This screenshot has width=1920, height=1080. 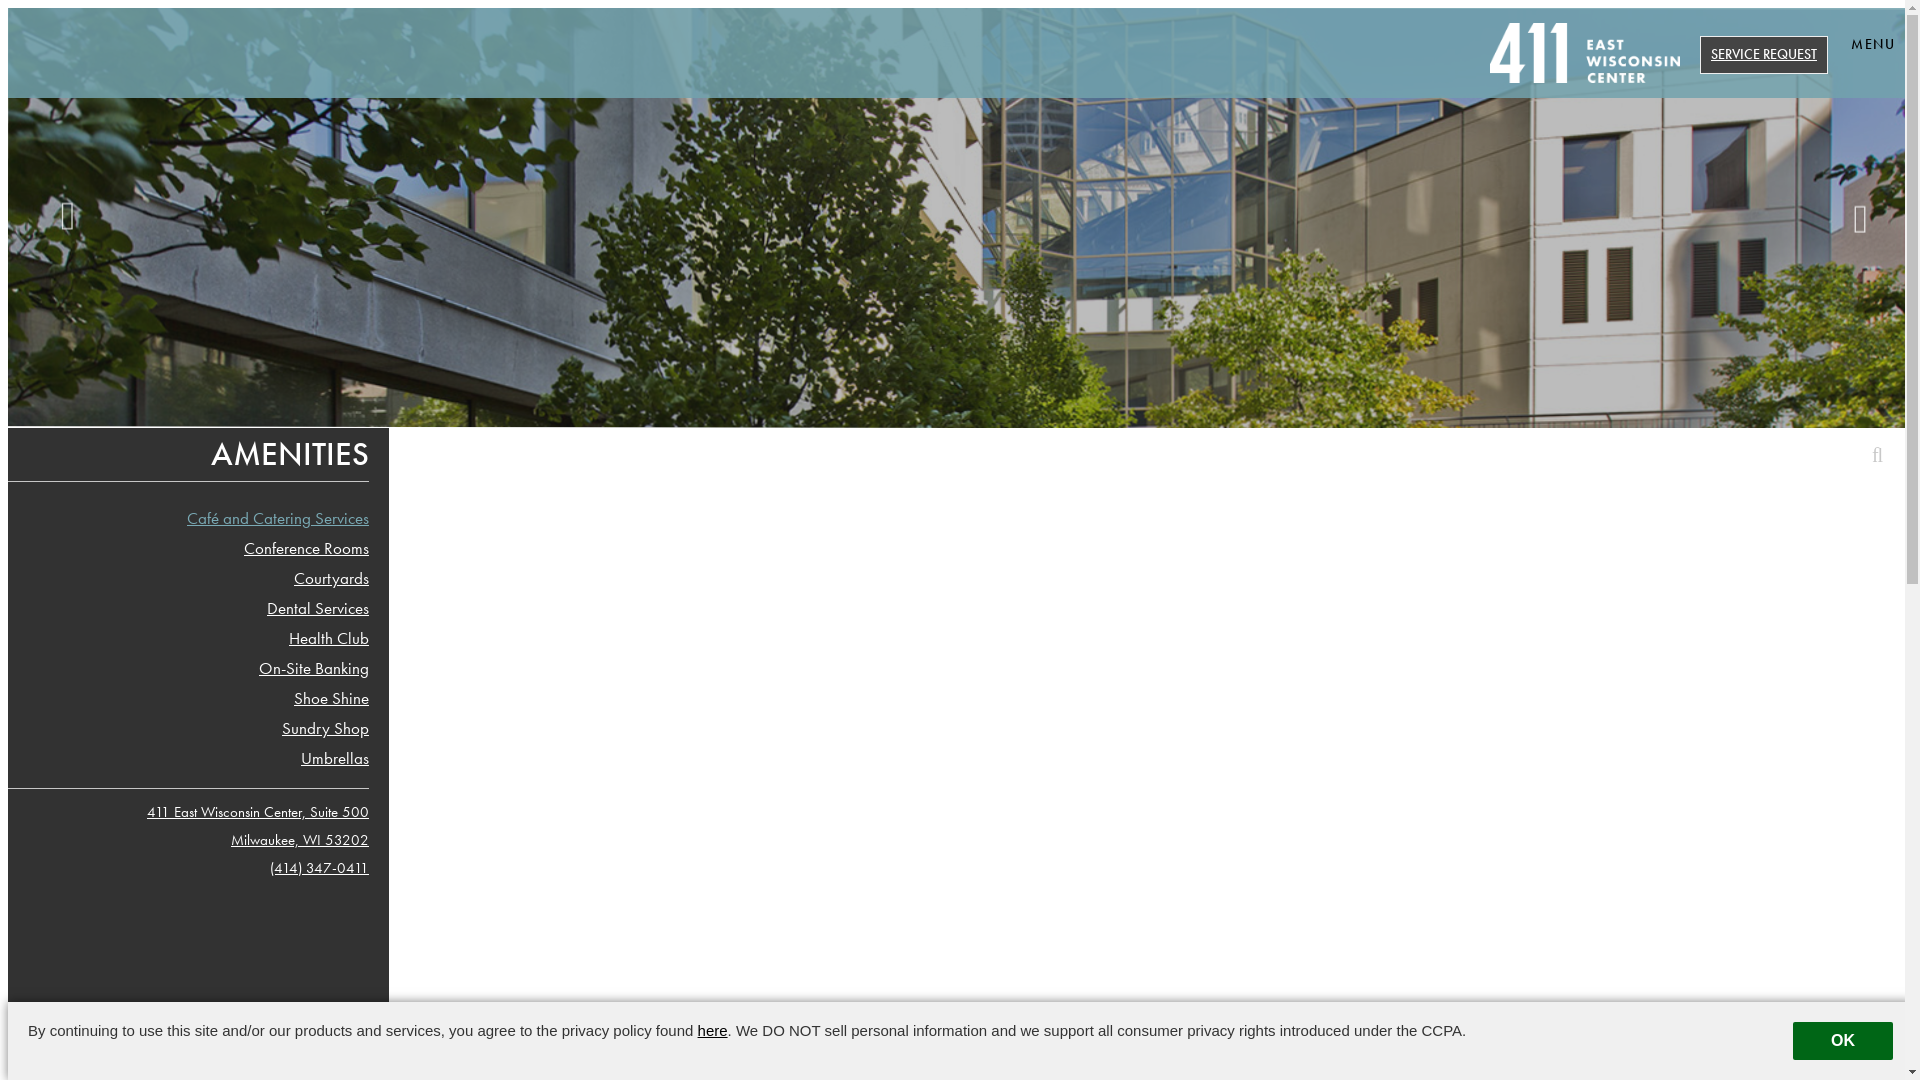 What do you see at coordinates (258, 826) in the screenshot?
I see `411 East Wisconsin Center, Suite 500
Milwaukee, WI 53202` at bounding box center [258, 826].